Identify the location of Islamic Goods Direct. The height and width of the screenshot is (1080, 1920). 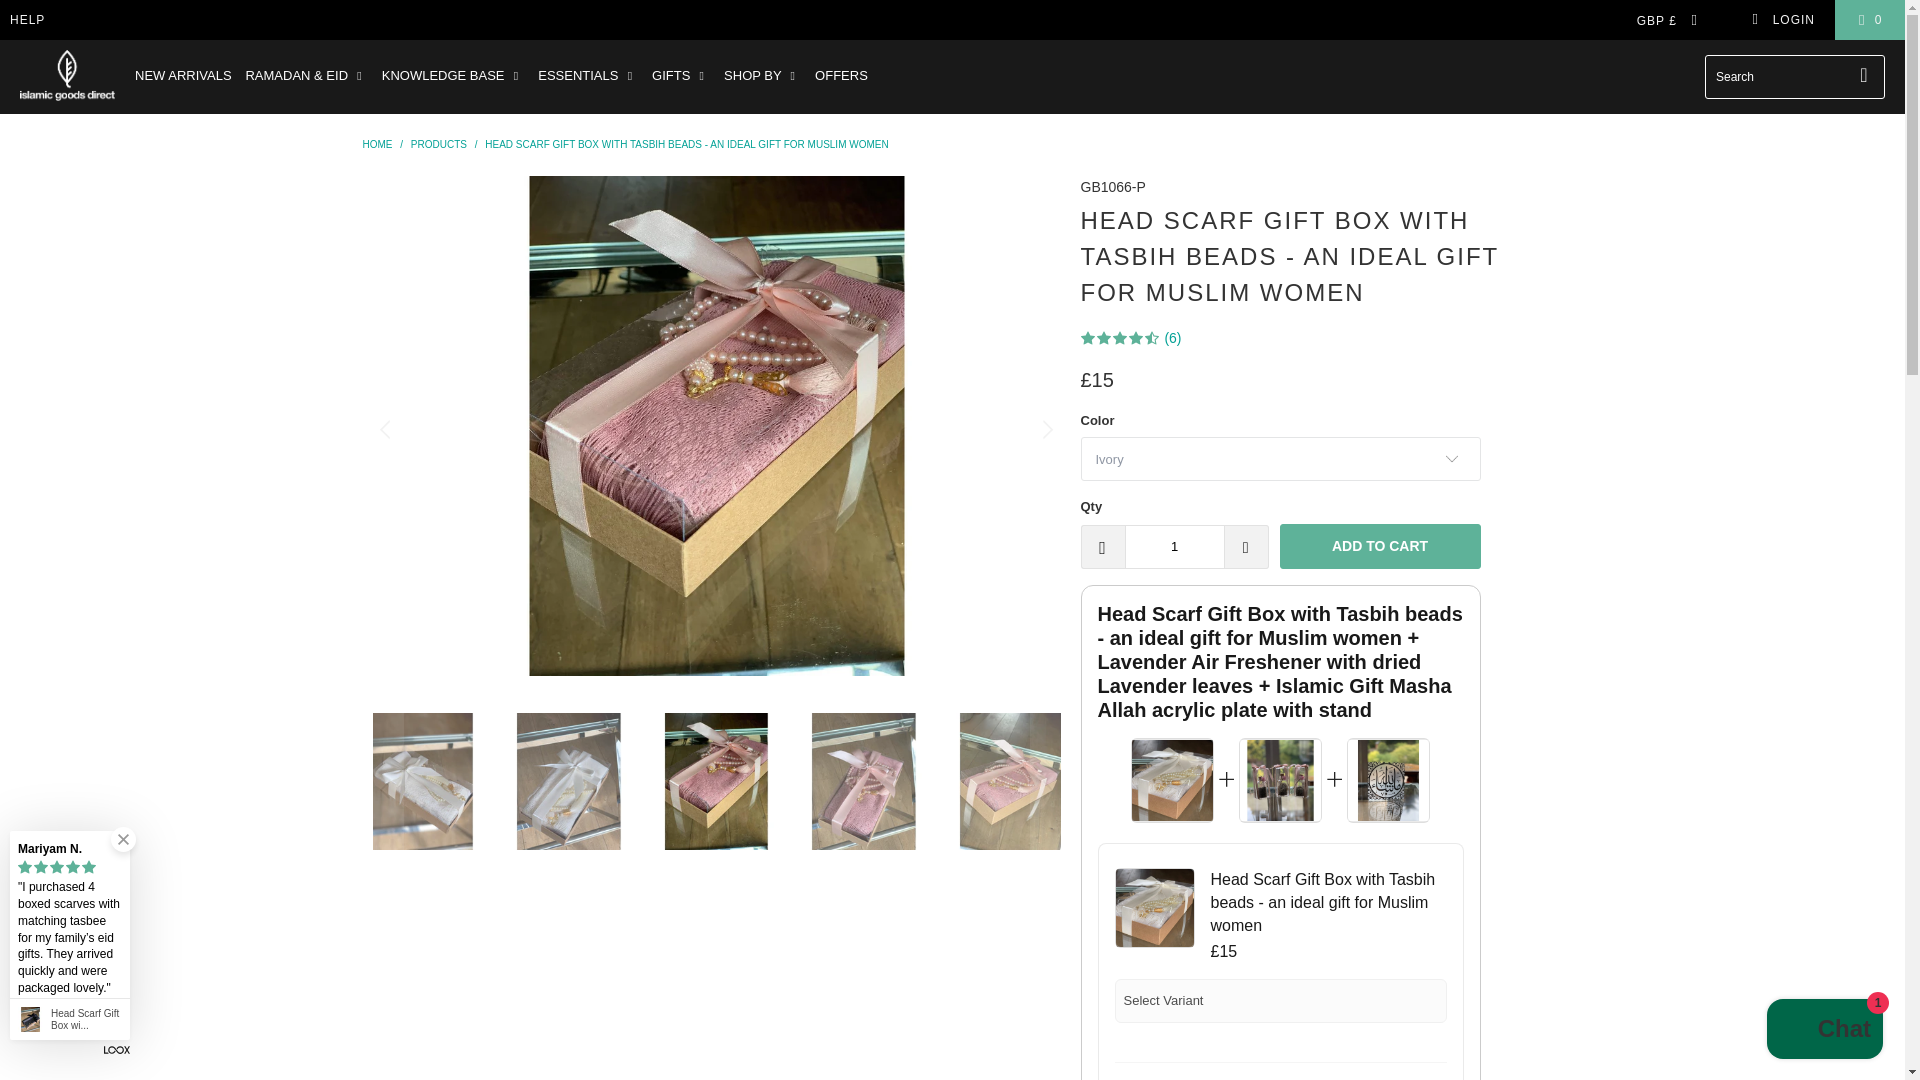
(67, 76).